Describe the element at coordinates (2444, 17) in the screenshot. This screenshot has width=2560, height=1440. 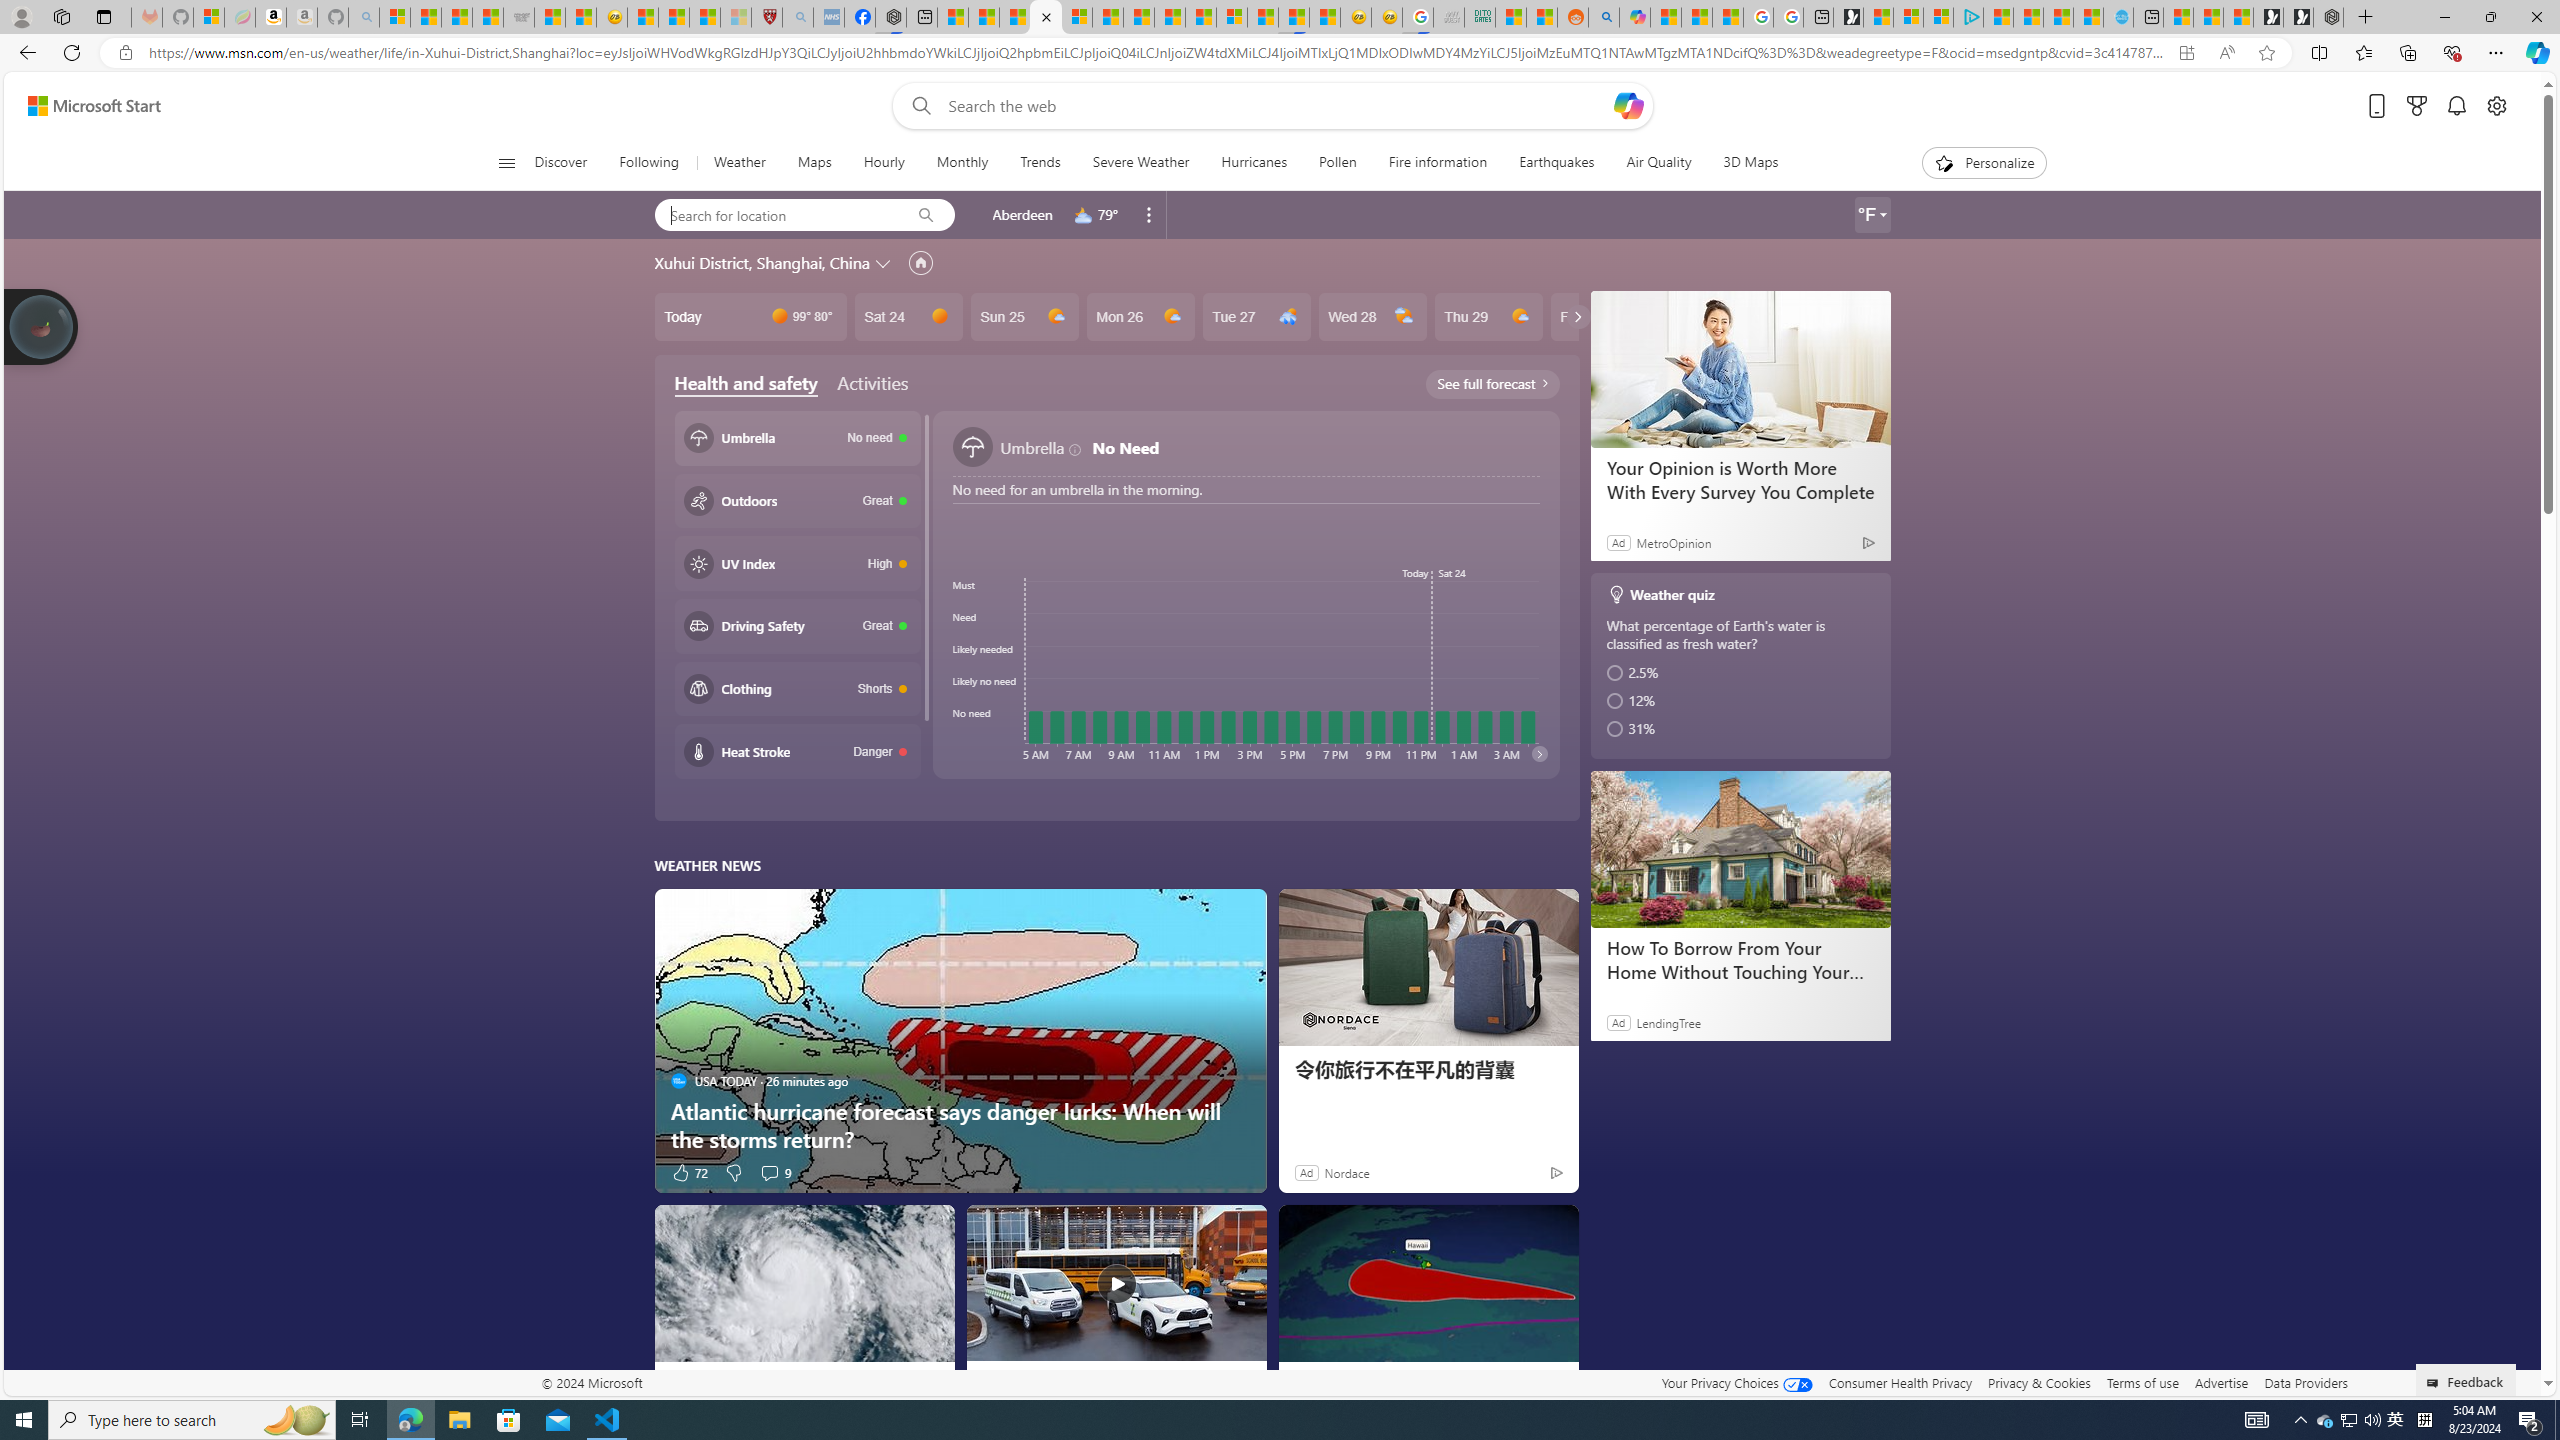
I see `Minimize` at that location.